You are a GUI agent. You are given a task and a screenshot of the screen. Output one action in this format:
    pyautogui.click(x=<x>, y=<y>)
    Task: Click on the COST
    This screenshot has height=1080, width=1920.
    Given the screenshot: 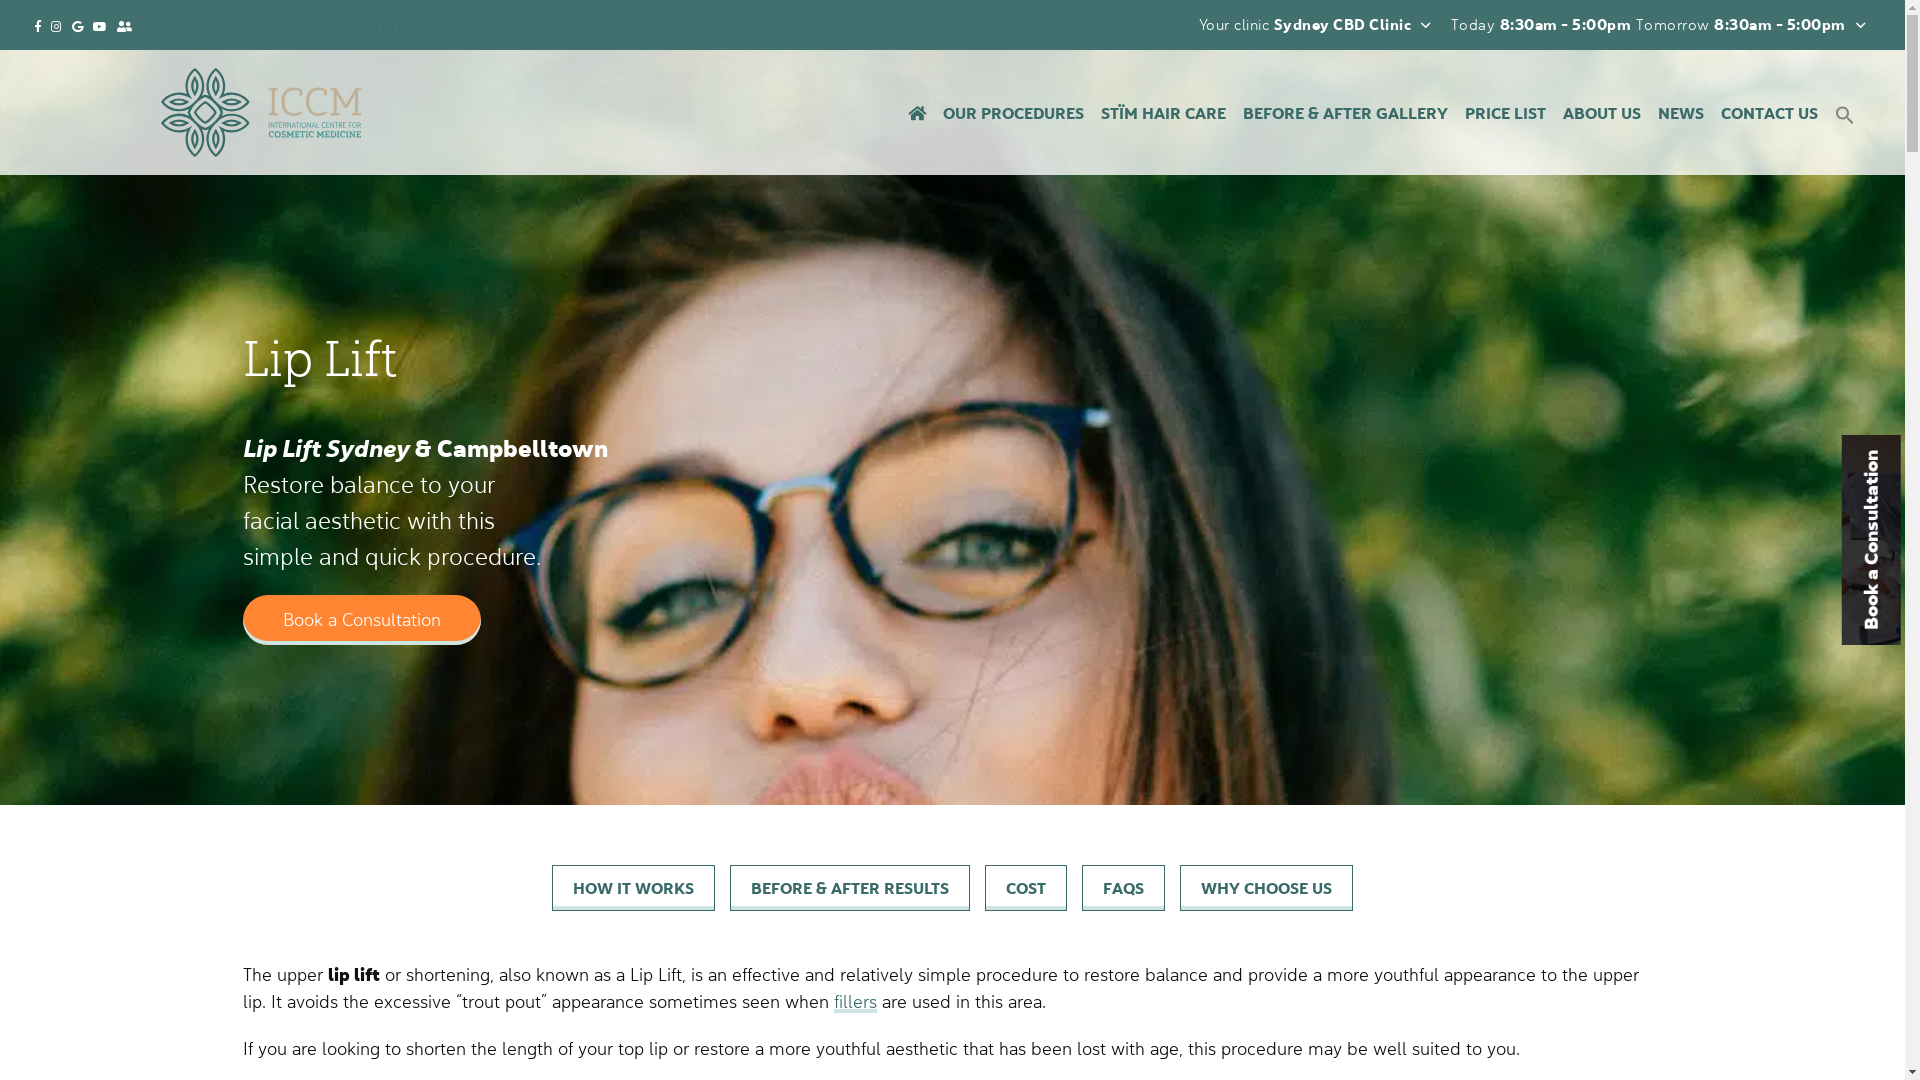 What is the action you would take?
    pyautogui.click(x=1026, y=888)
    